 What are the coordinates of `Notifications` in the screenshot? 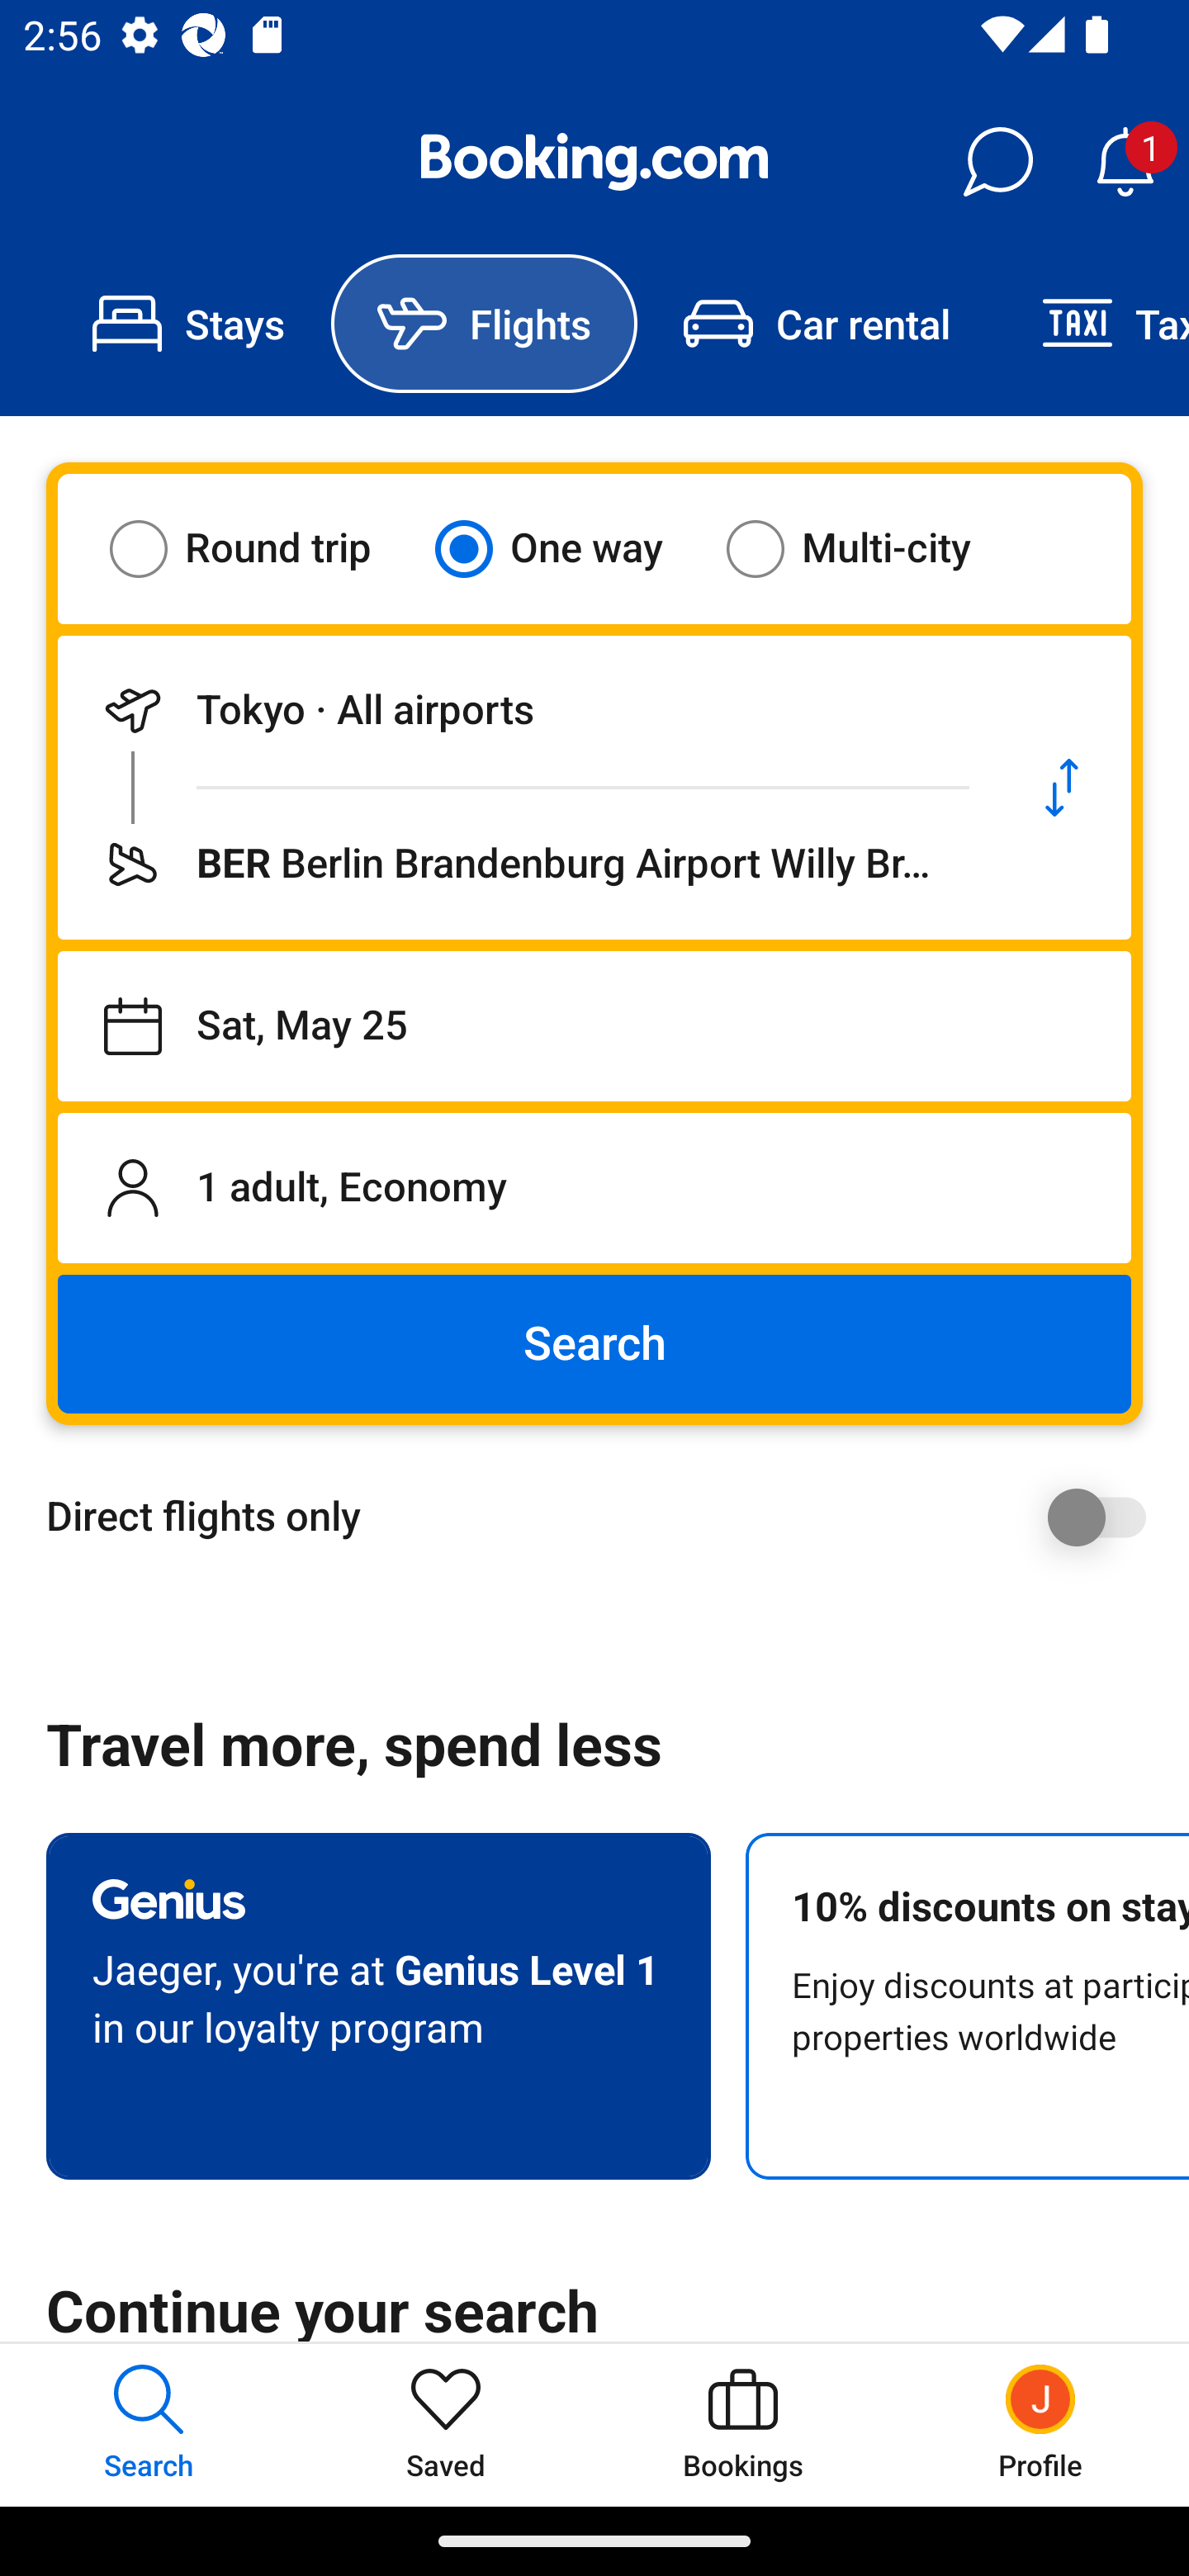 It's located at (1125, 162).